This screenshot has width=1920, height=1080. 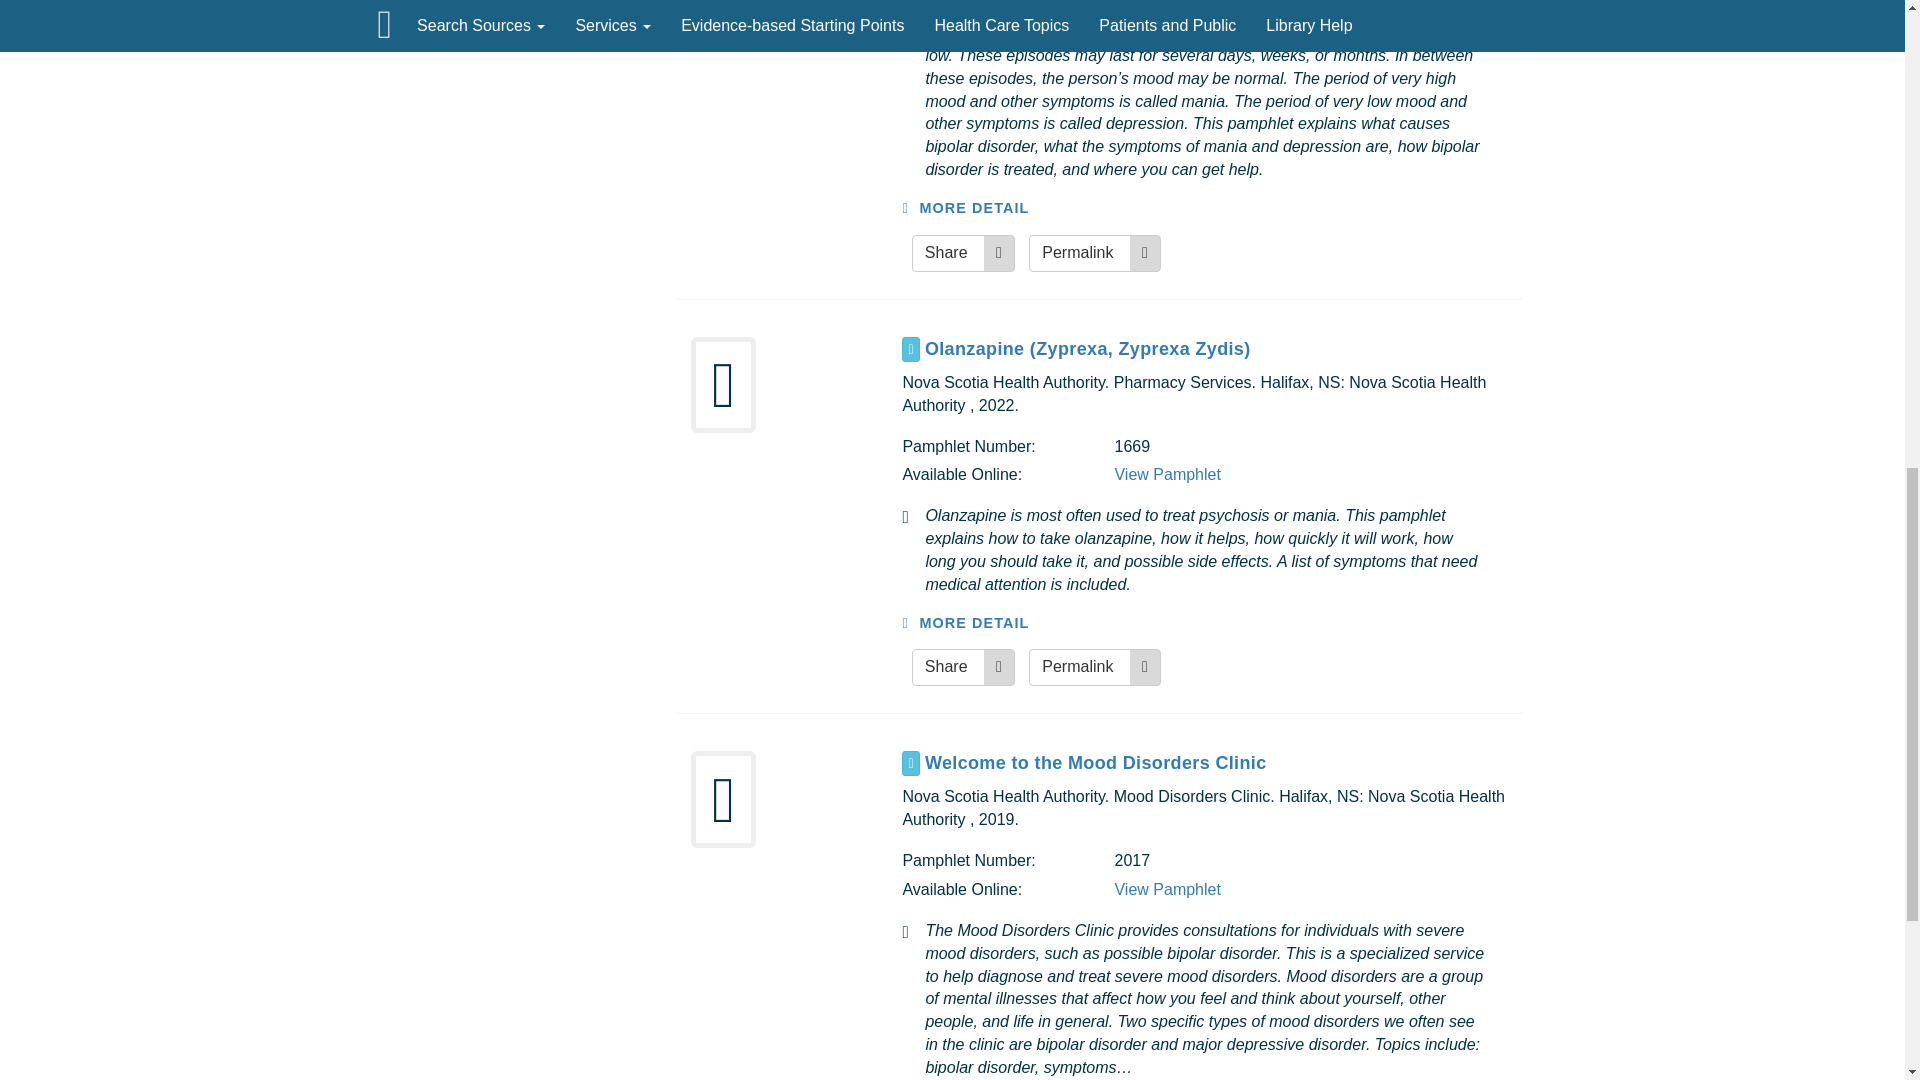 I want to click on Toggle Full Record, so click(x=1216, y=348).